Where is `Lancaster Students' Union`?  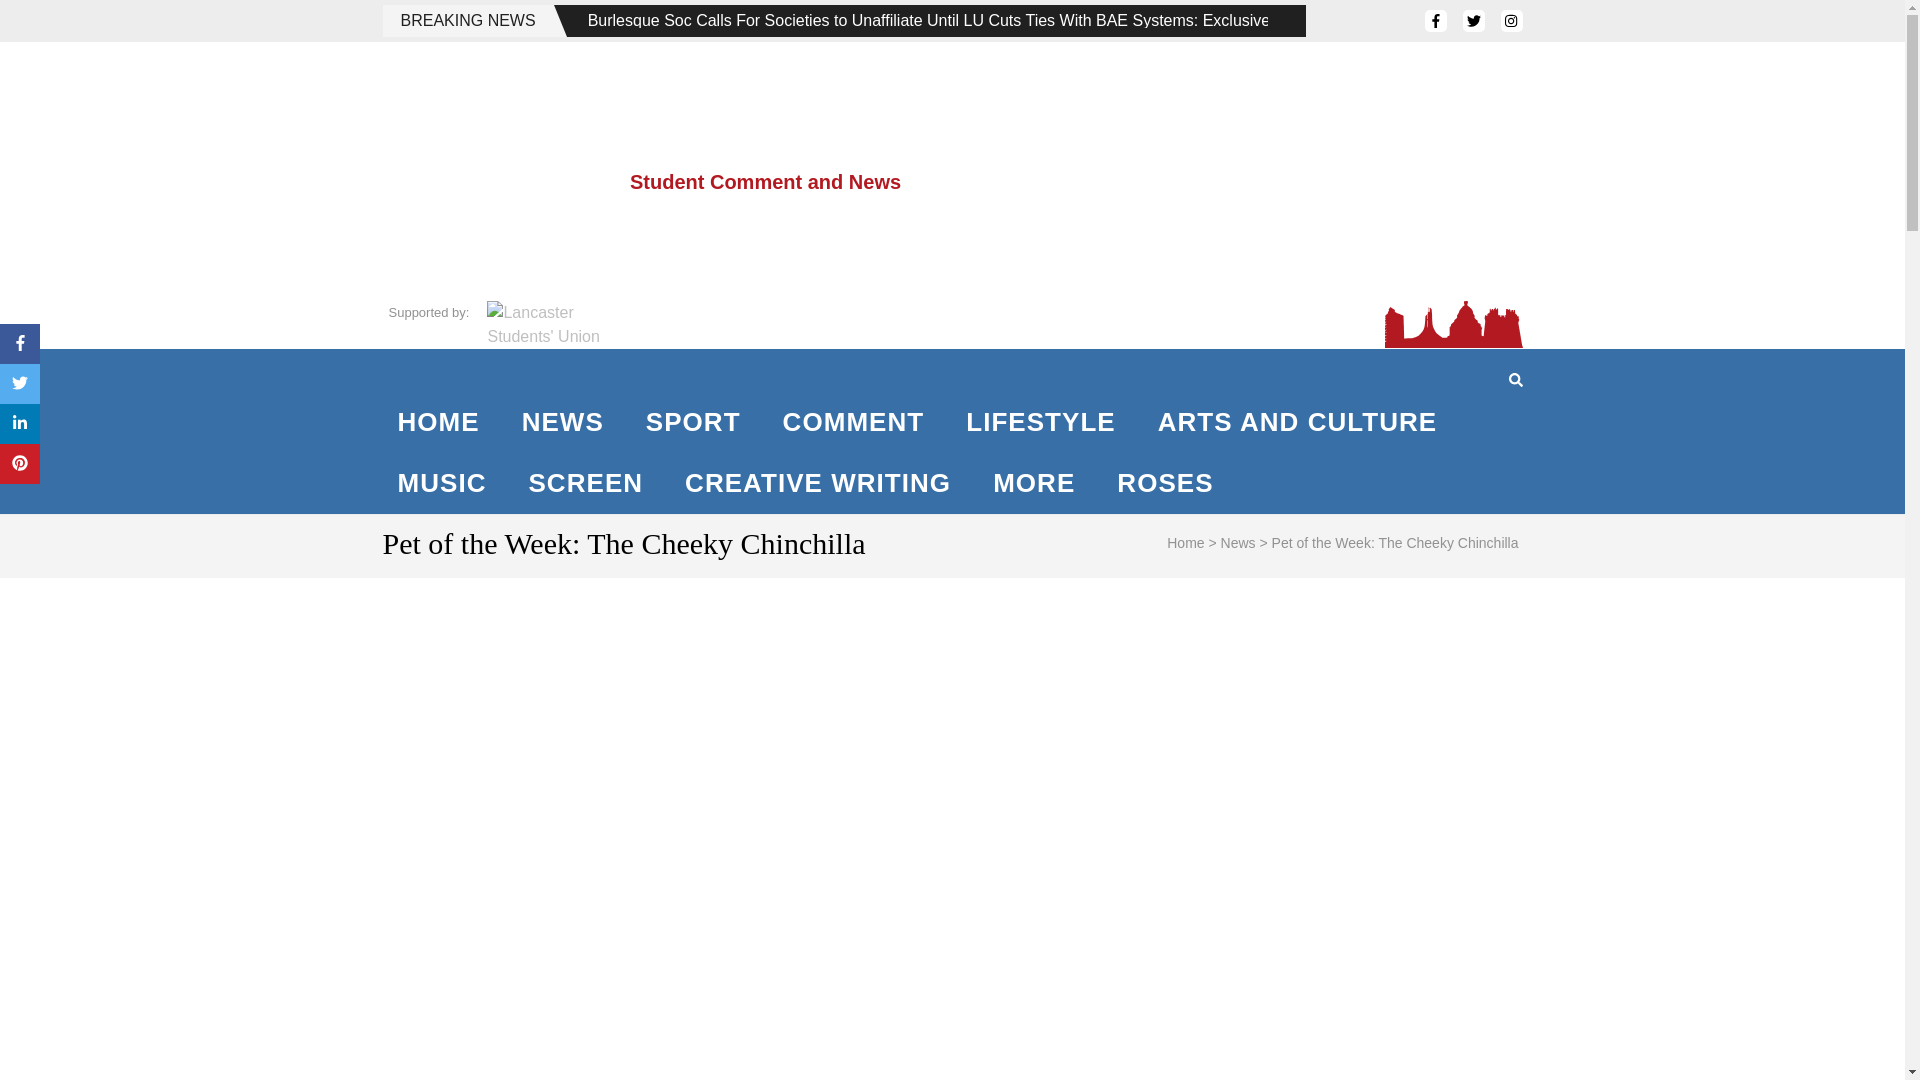 Lancaster Students' Union is located at coordinates (546, 324).